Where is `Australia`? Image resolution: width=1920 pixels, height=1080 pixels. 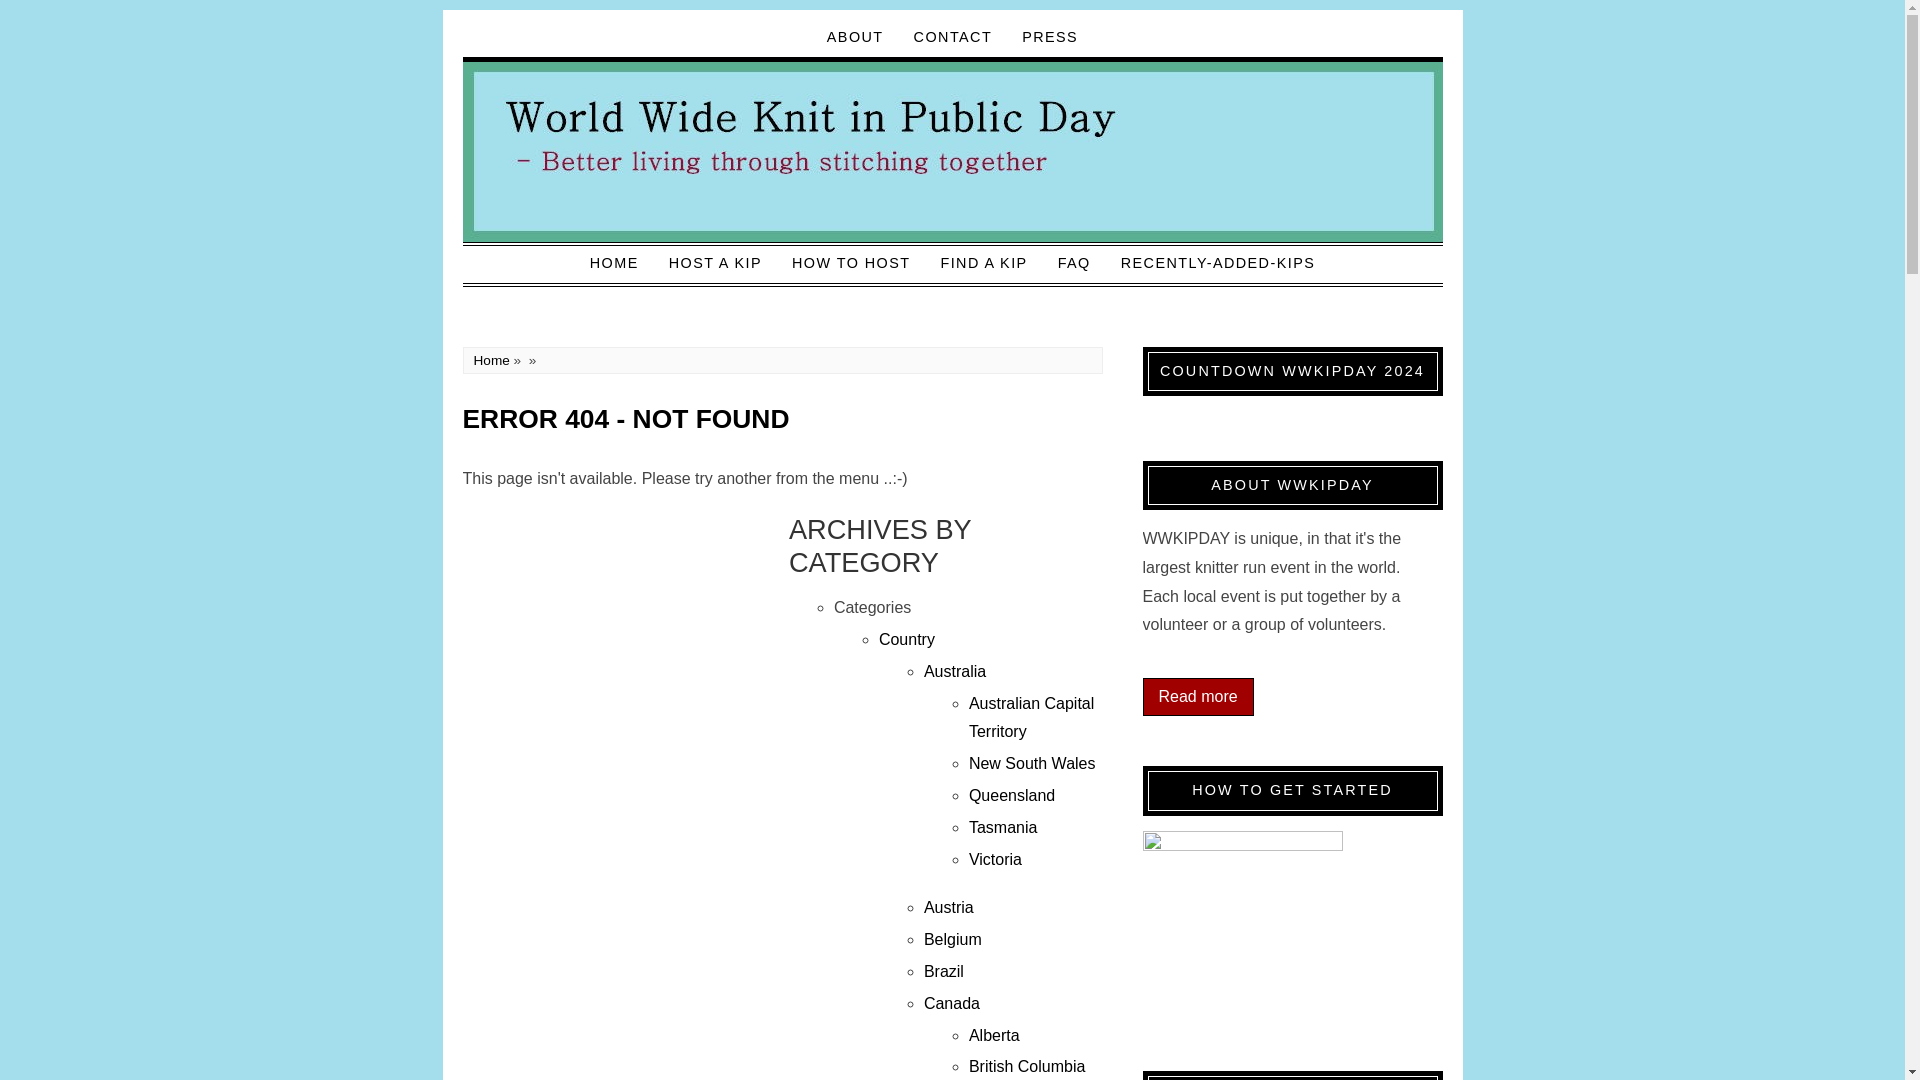 Australia is located at coordinates (954, 672).